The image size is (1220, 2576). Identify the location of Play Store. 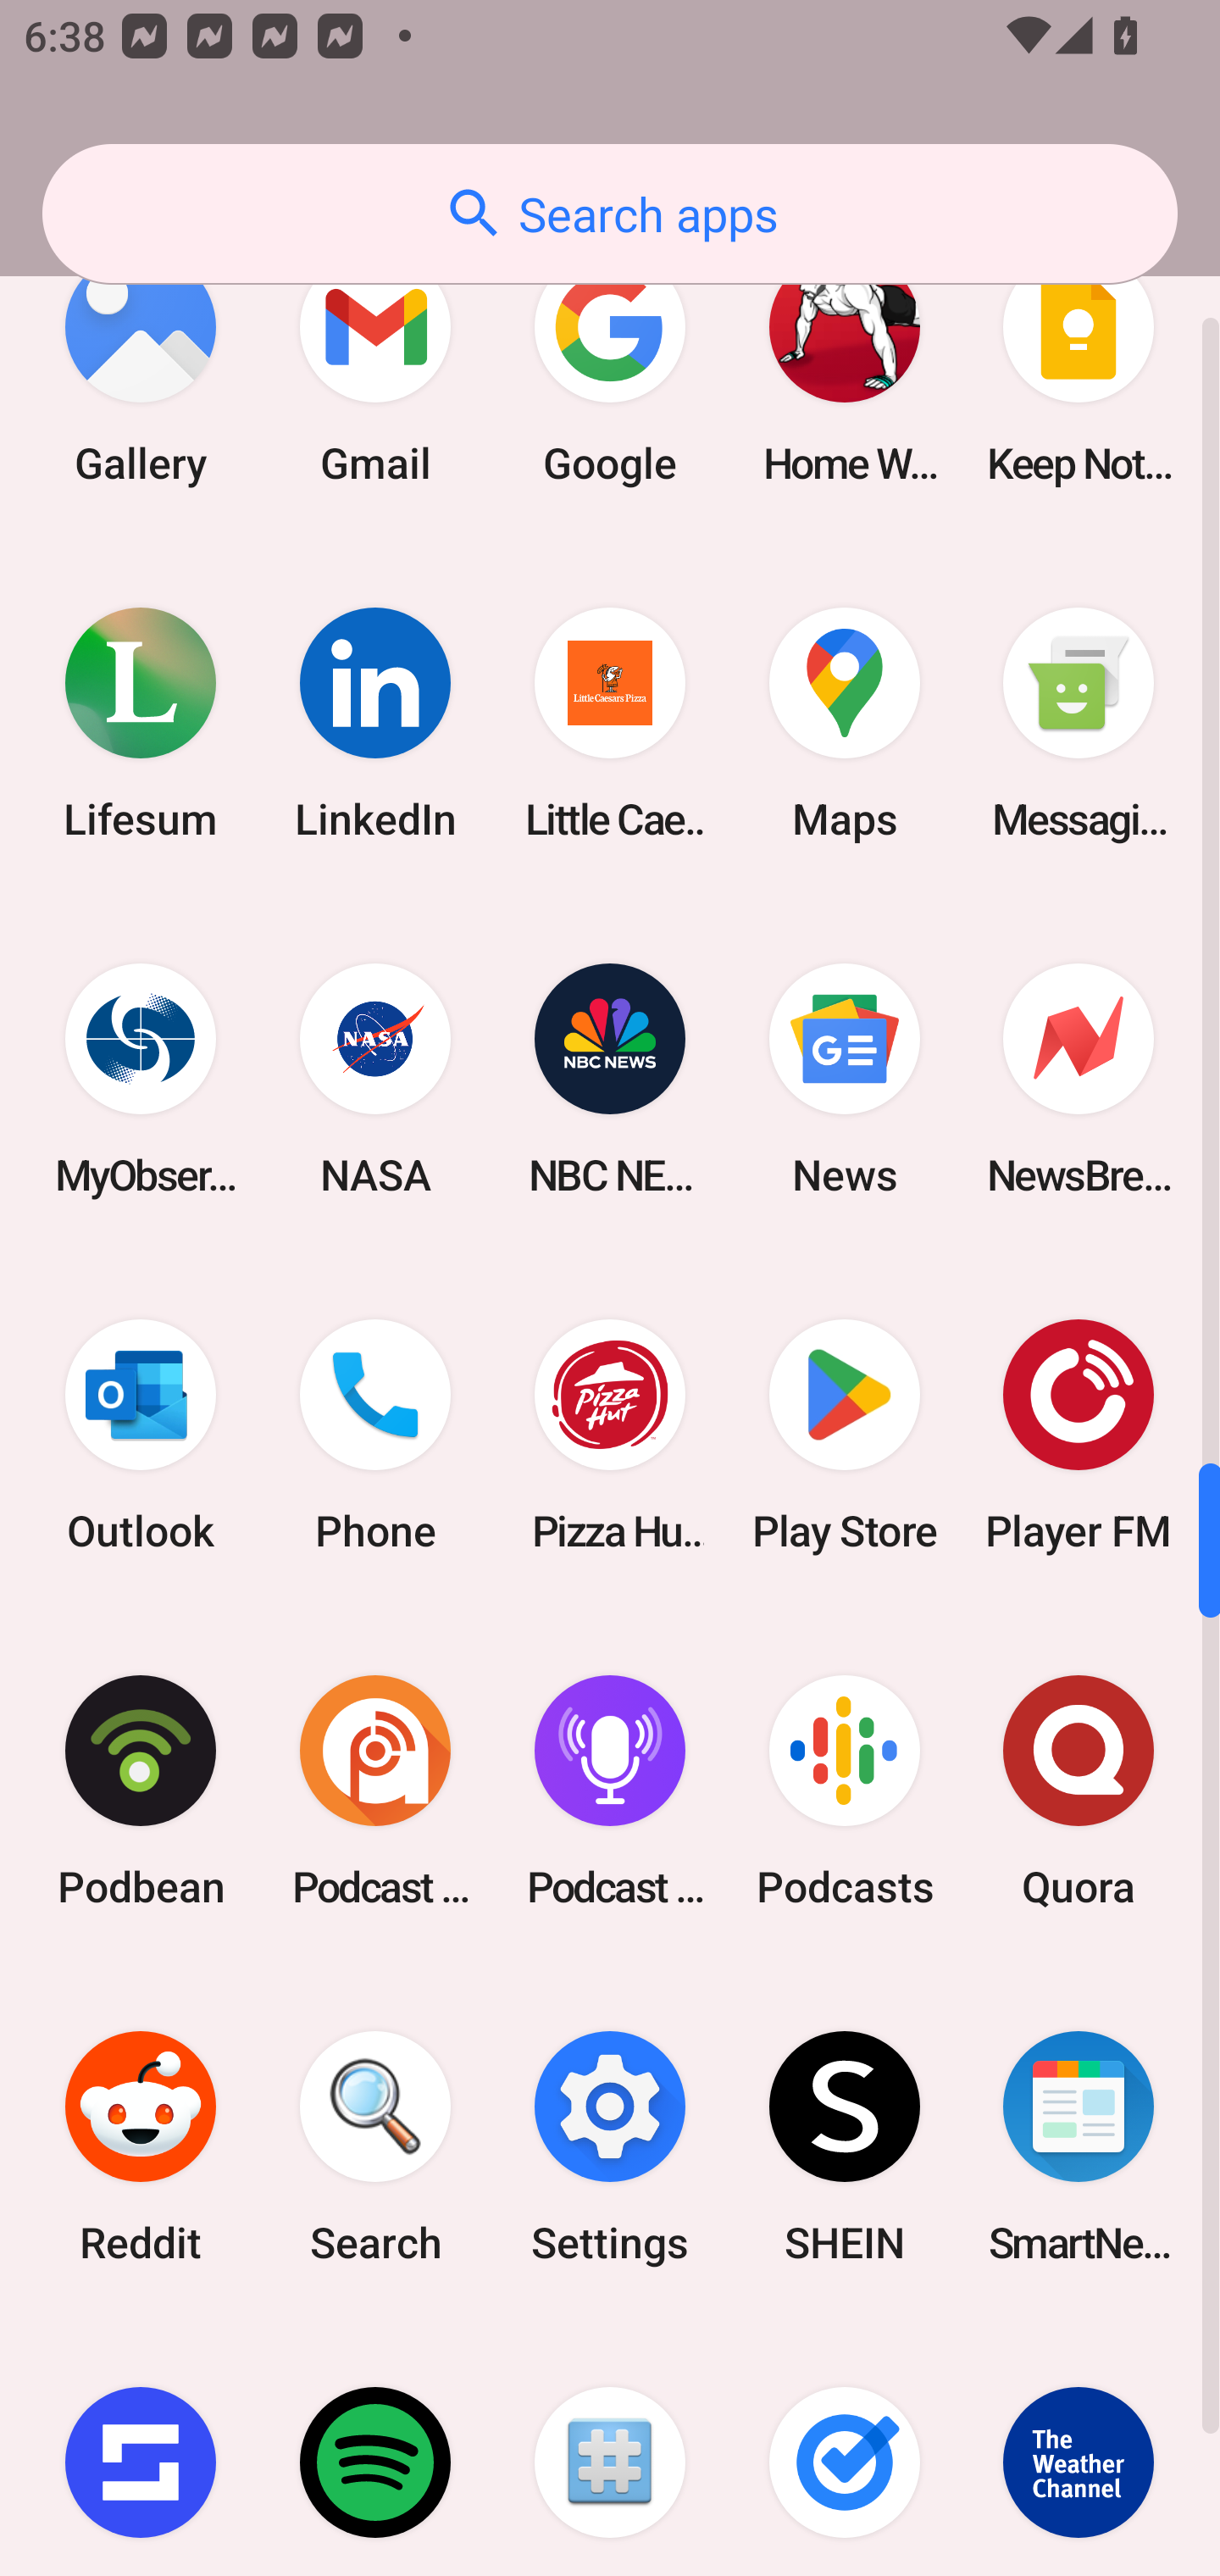
(844, 1435).